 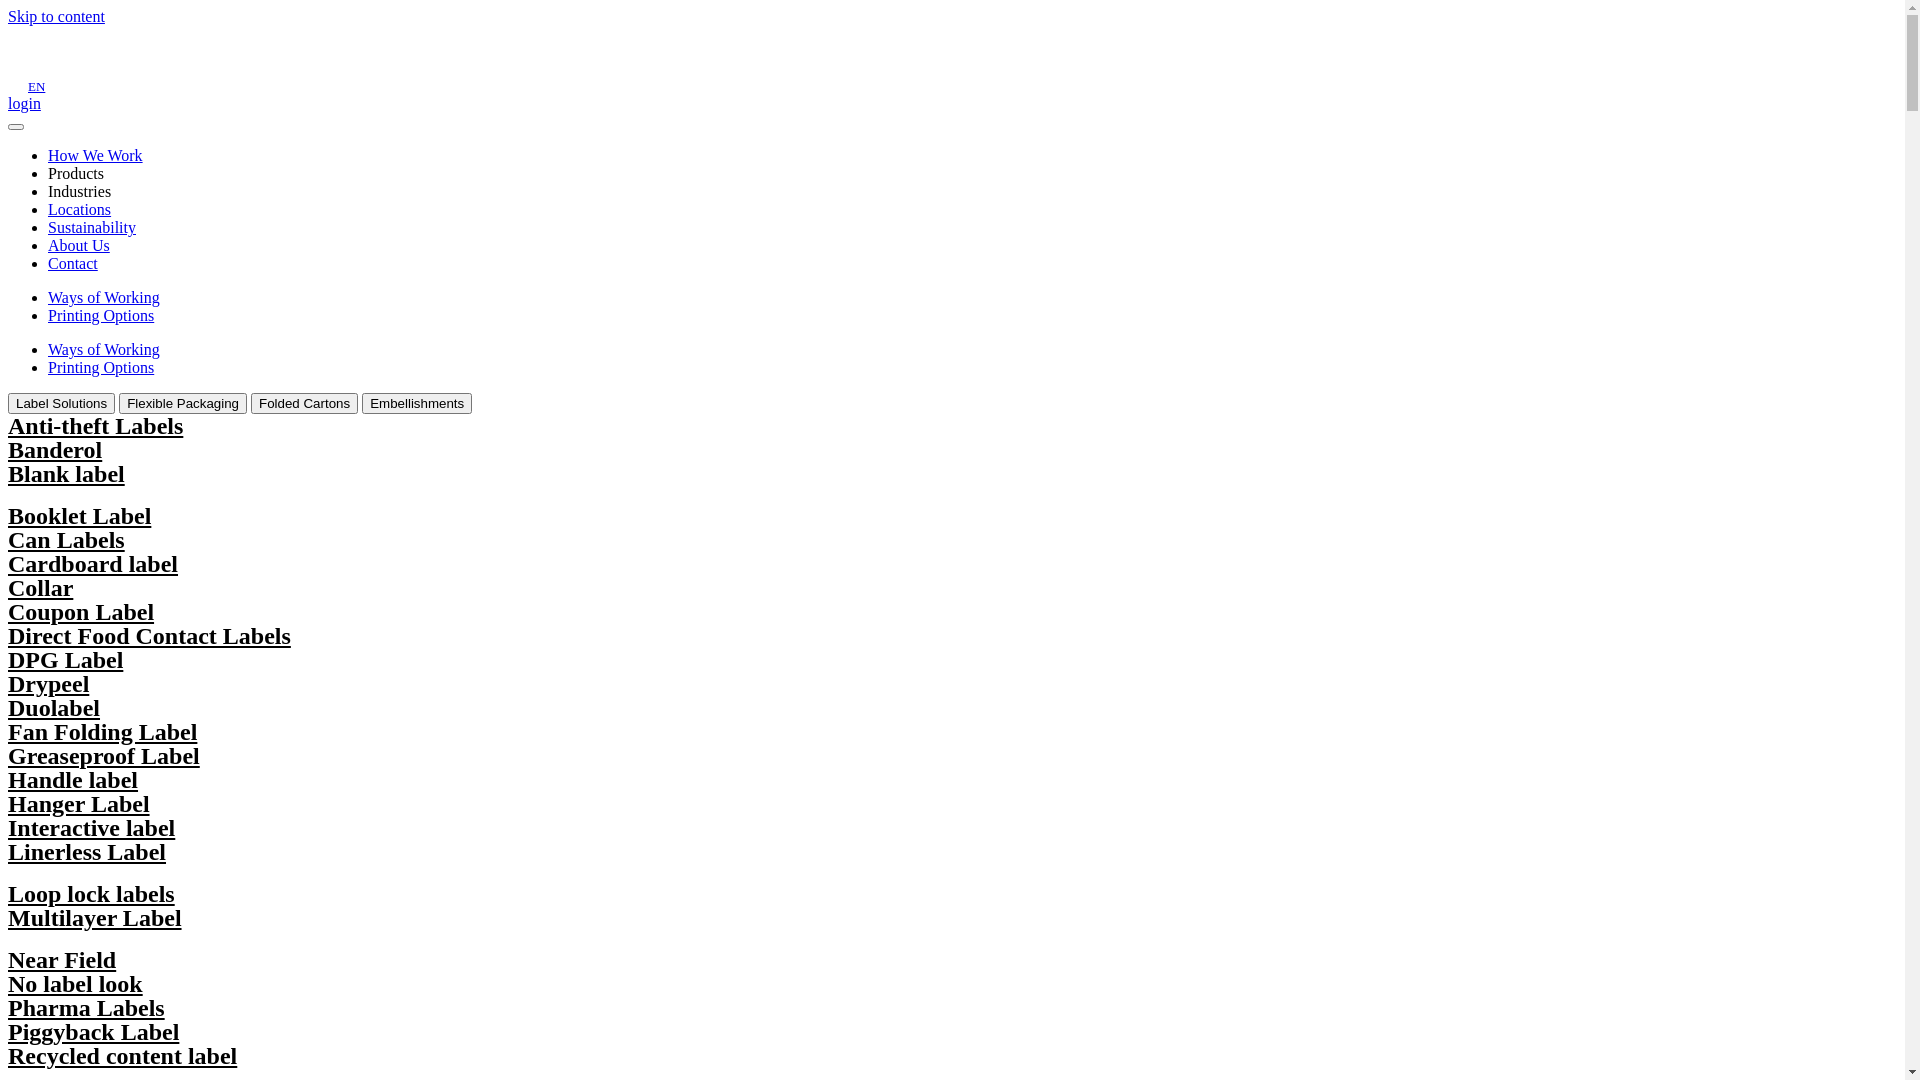 I want to click on Drypeel, so click(x=48, y=684).